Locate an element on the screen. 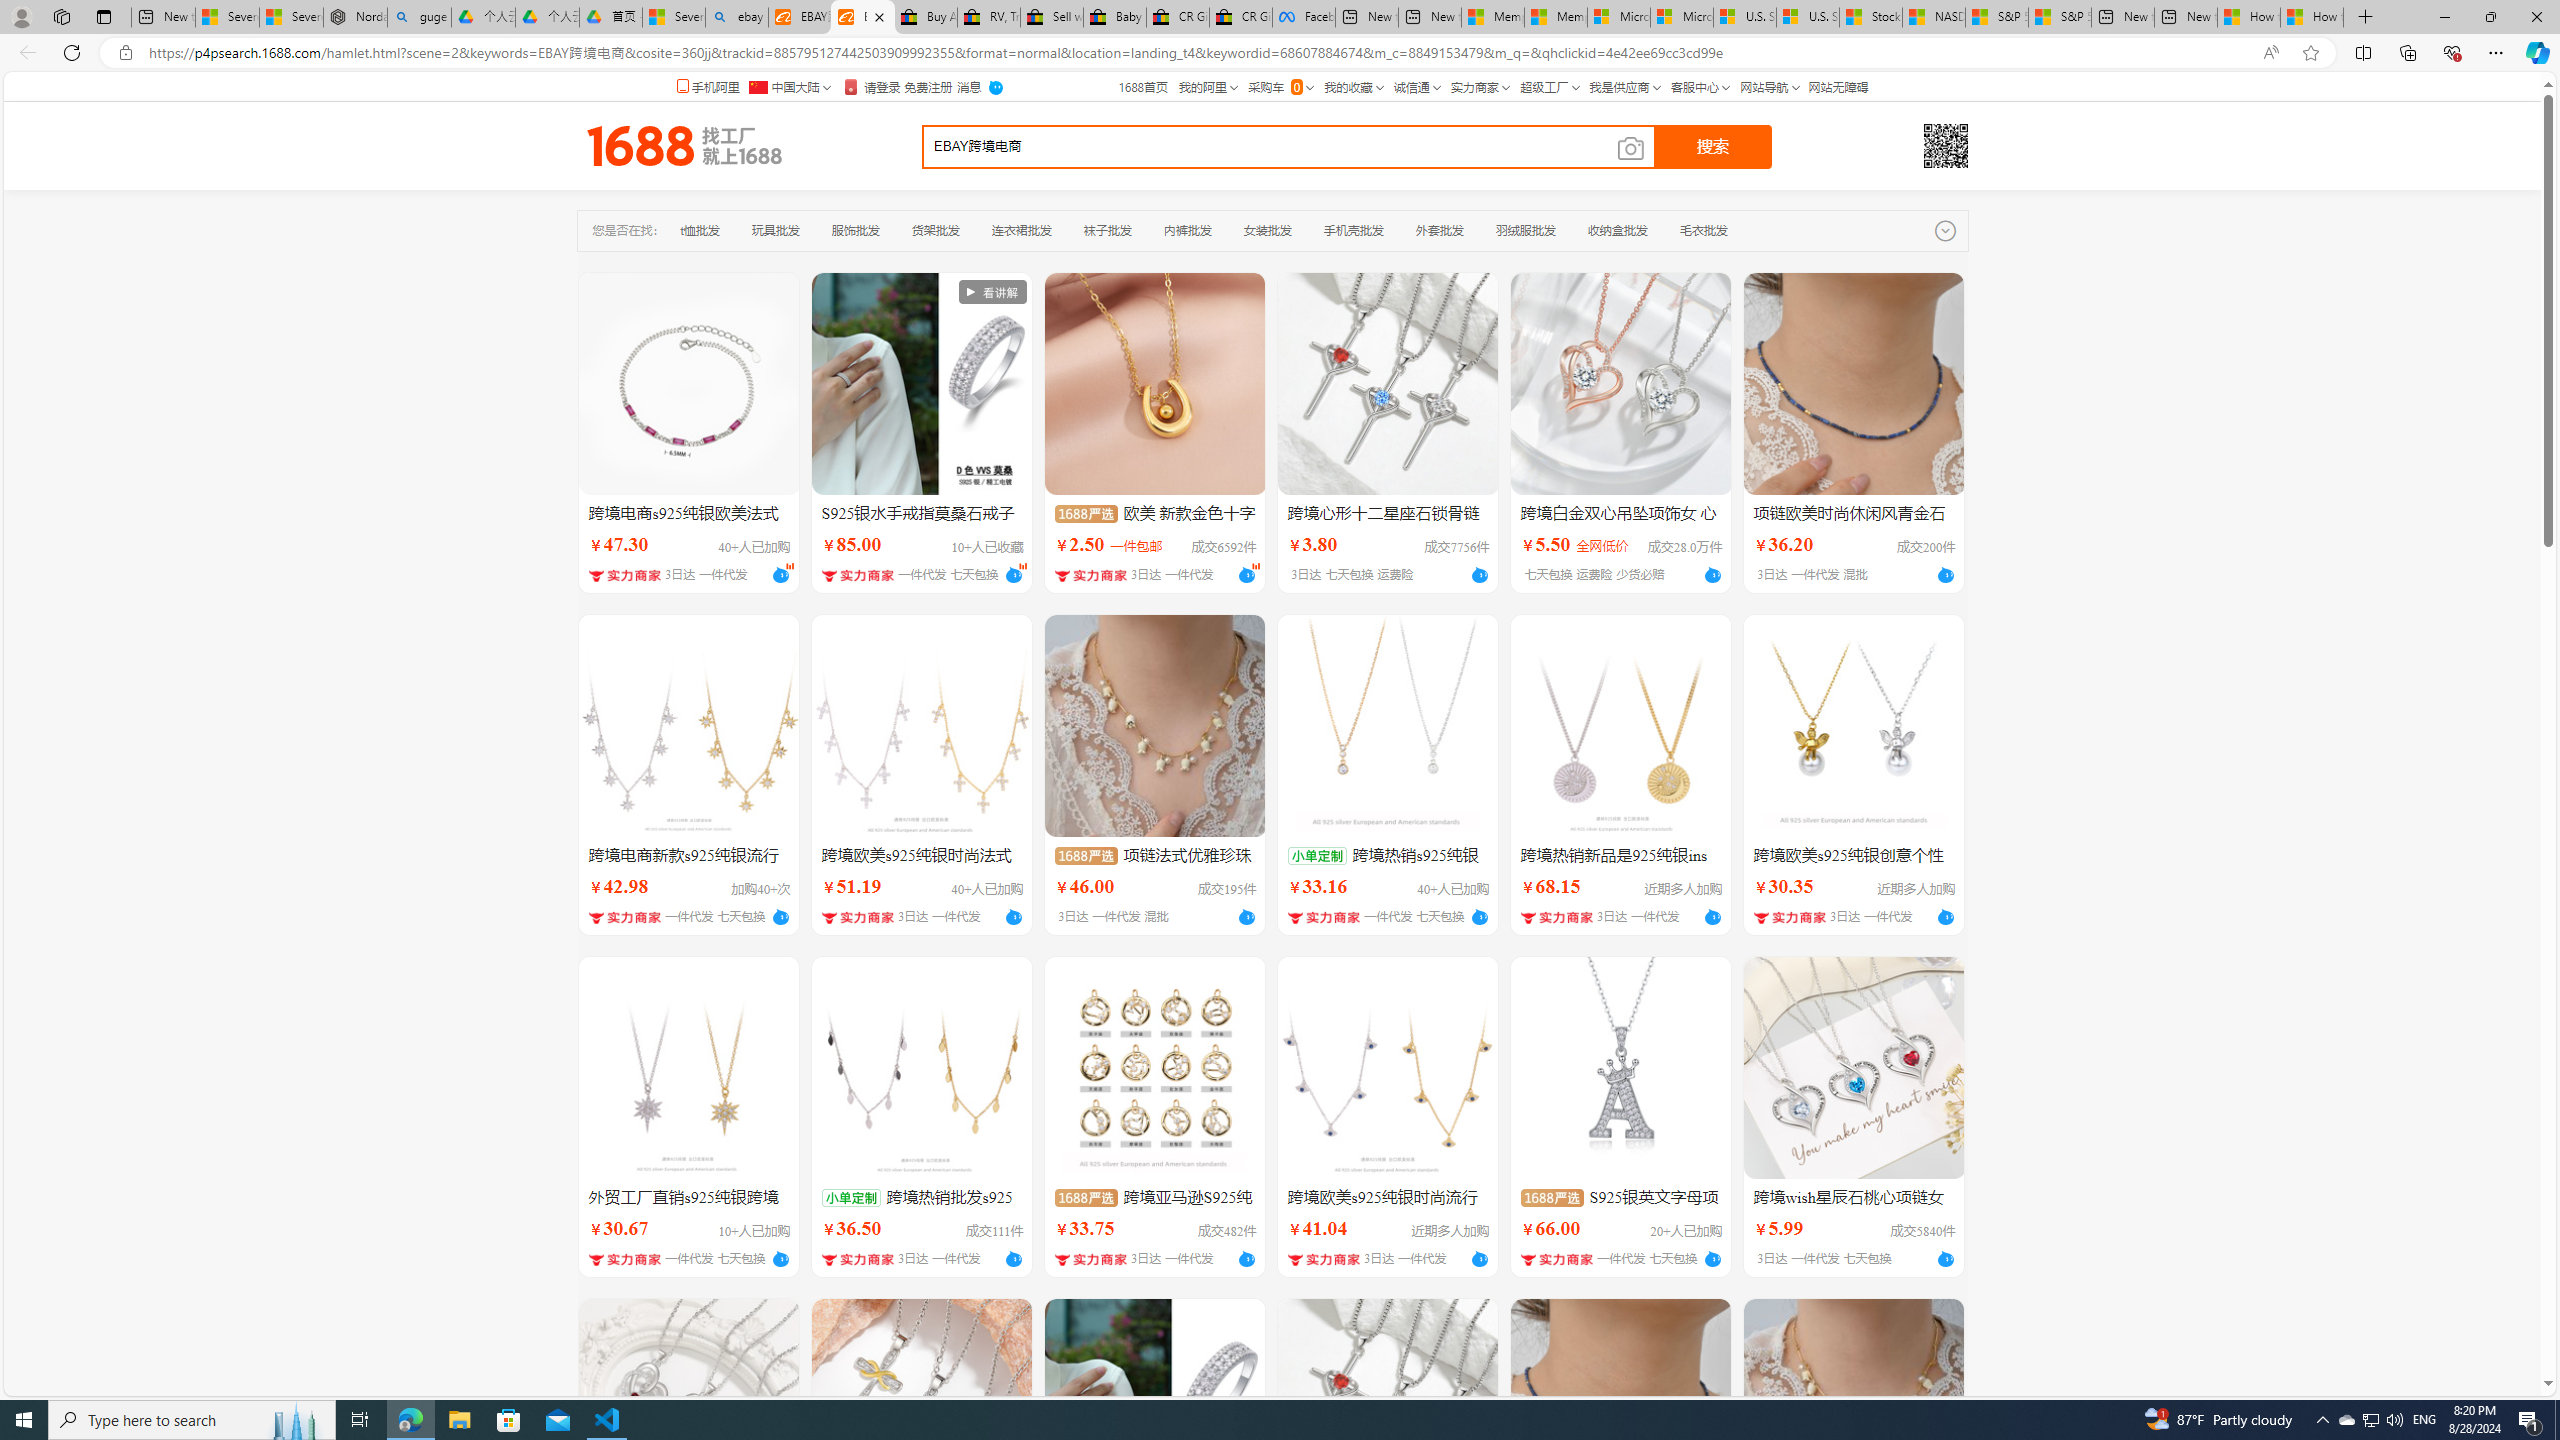 Image resolution: width=2560 pixels, height=1440 pixels. S&P 500, Nasdaq end lower, weighed by Nvidia dip | Watch is located at coordinates (2059, 17).